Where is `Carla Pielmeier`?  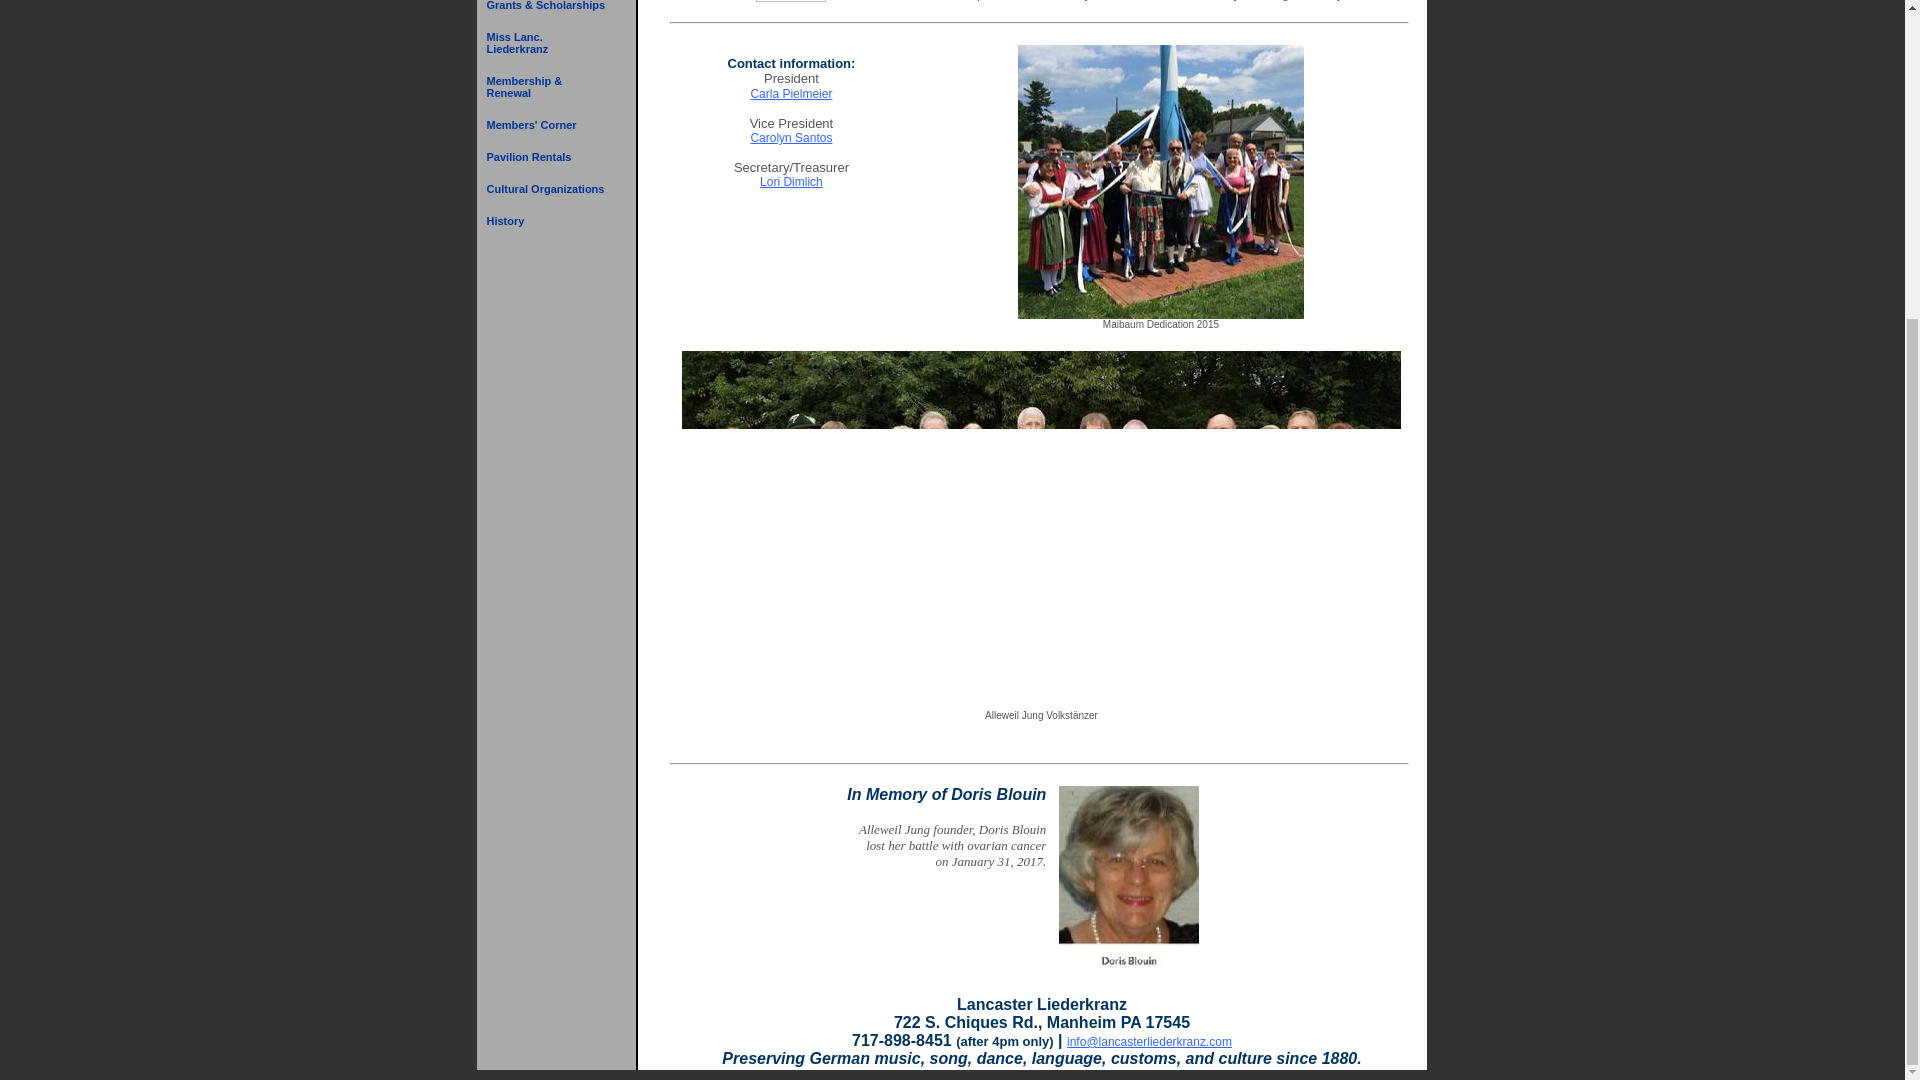
Carla Pielmeier is located at coordinates (790, 94).